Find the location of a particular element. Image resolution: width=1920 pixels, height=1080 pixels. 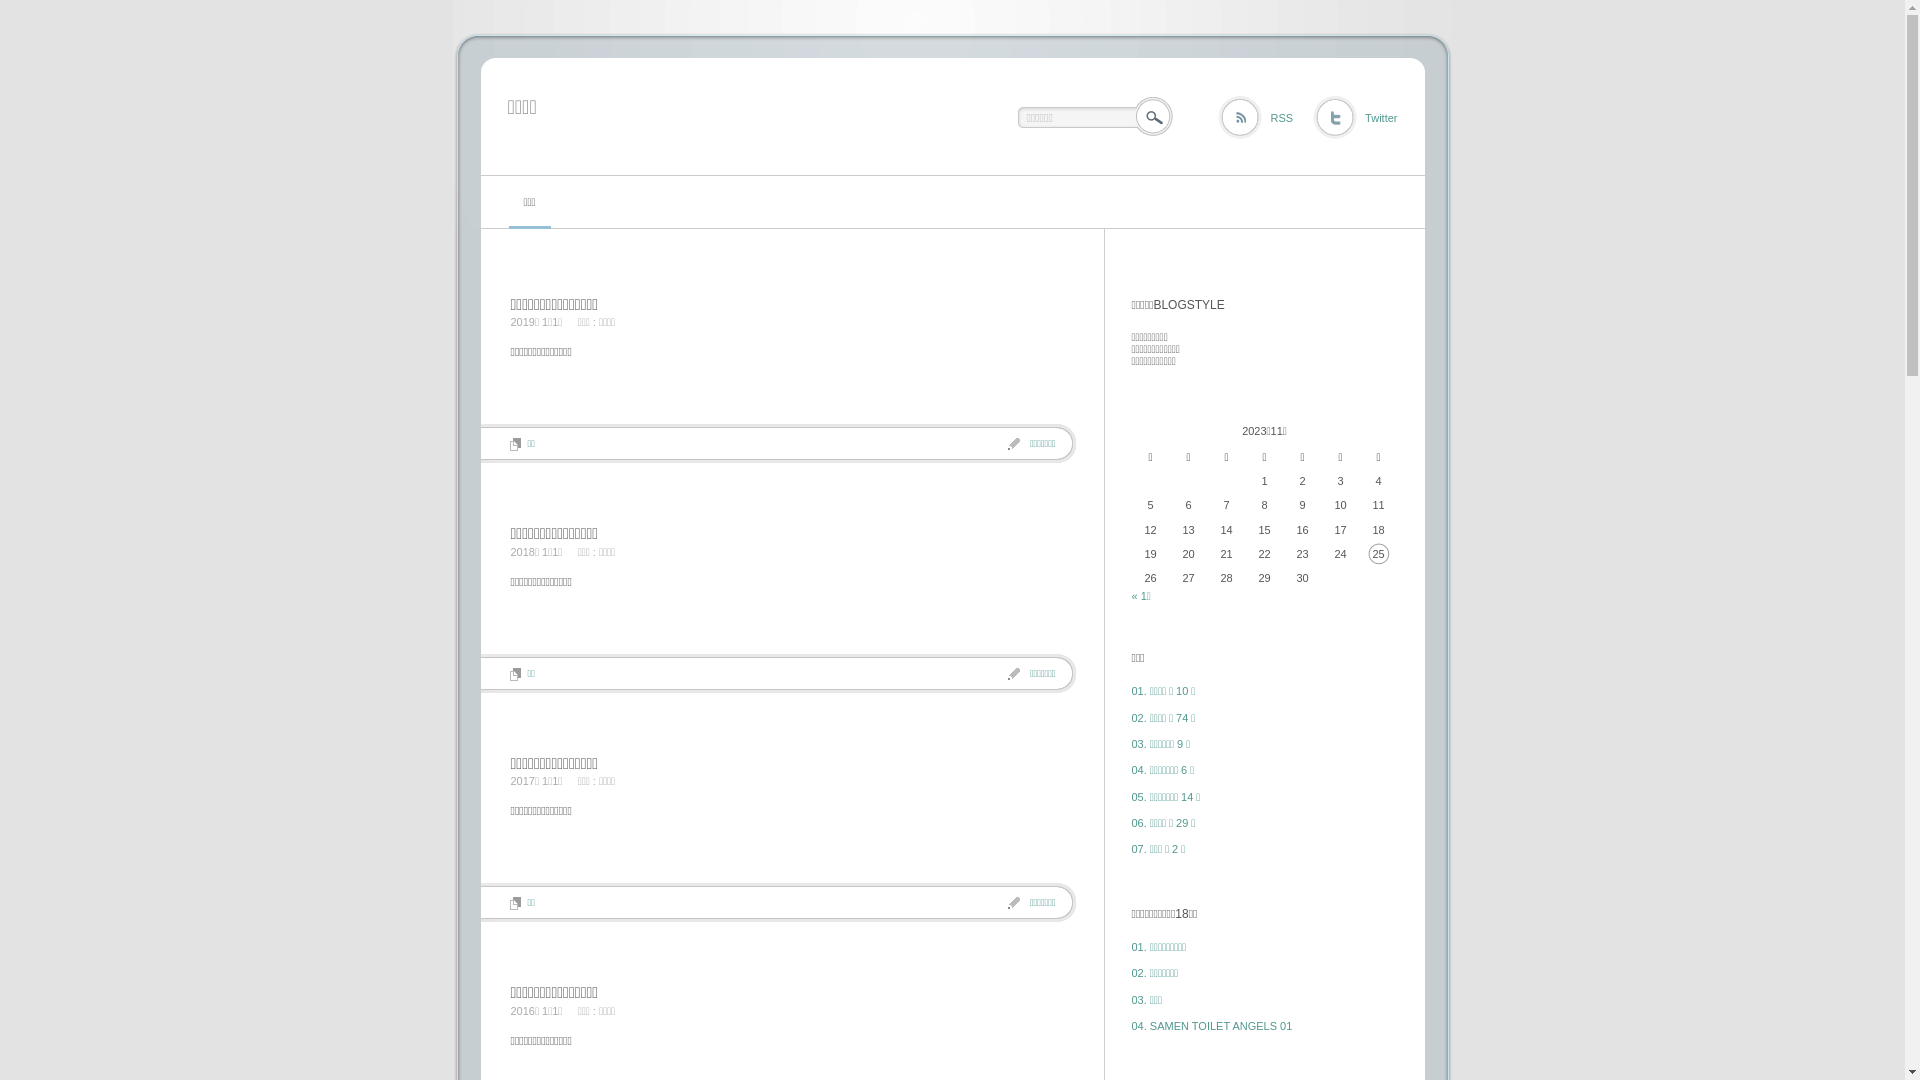

04. SAMEN TOILET ANGELS 01 is located at coordinates (1212, 1026).